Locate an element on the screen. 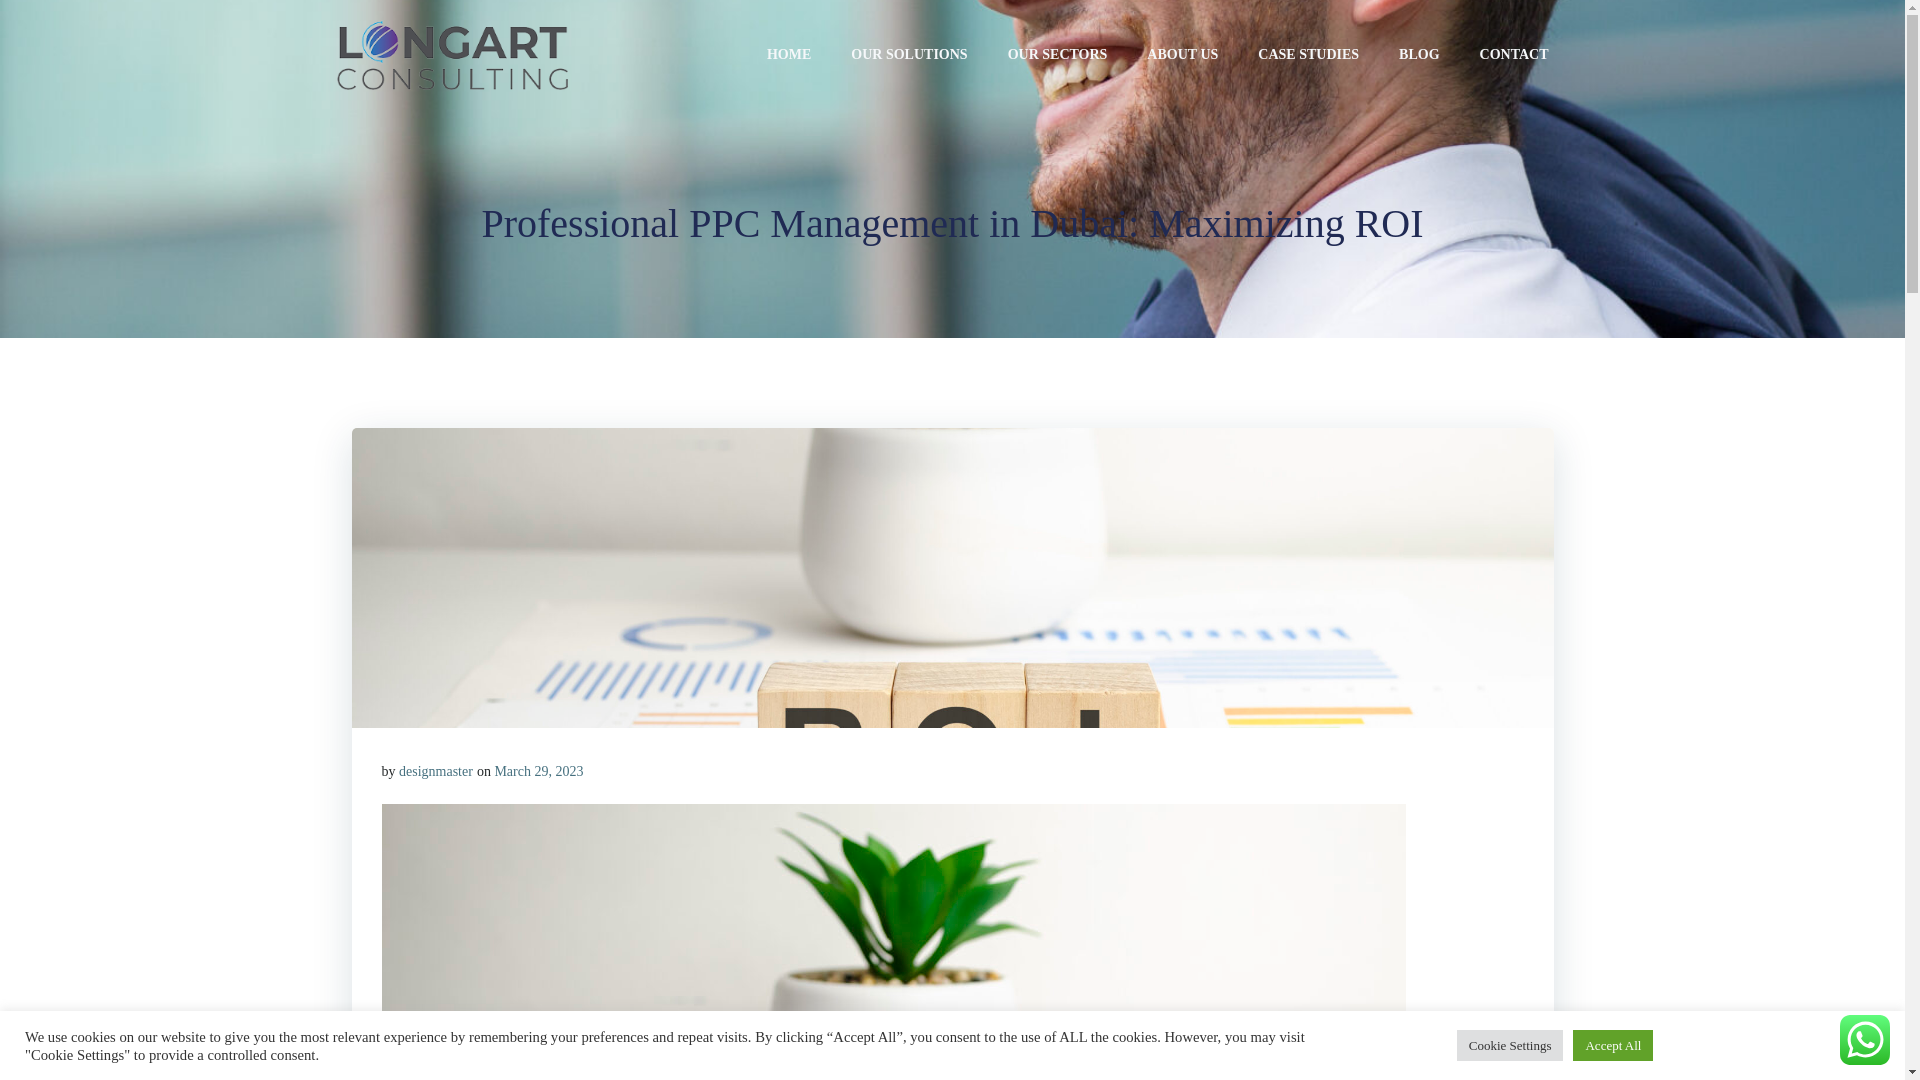  CONTACT is located at coordinates (1514, 56).